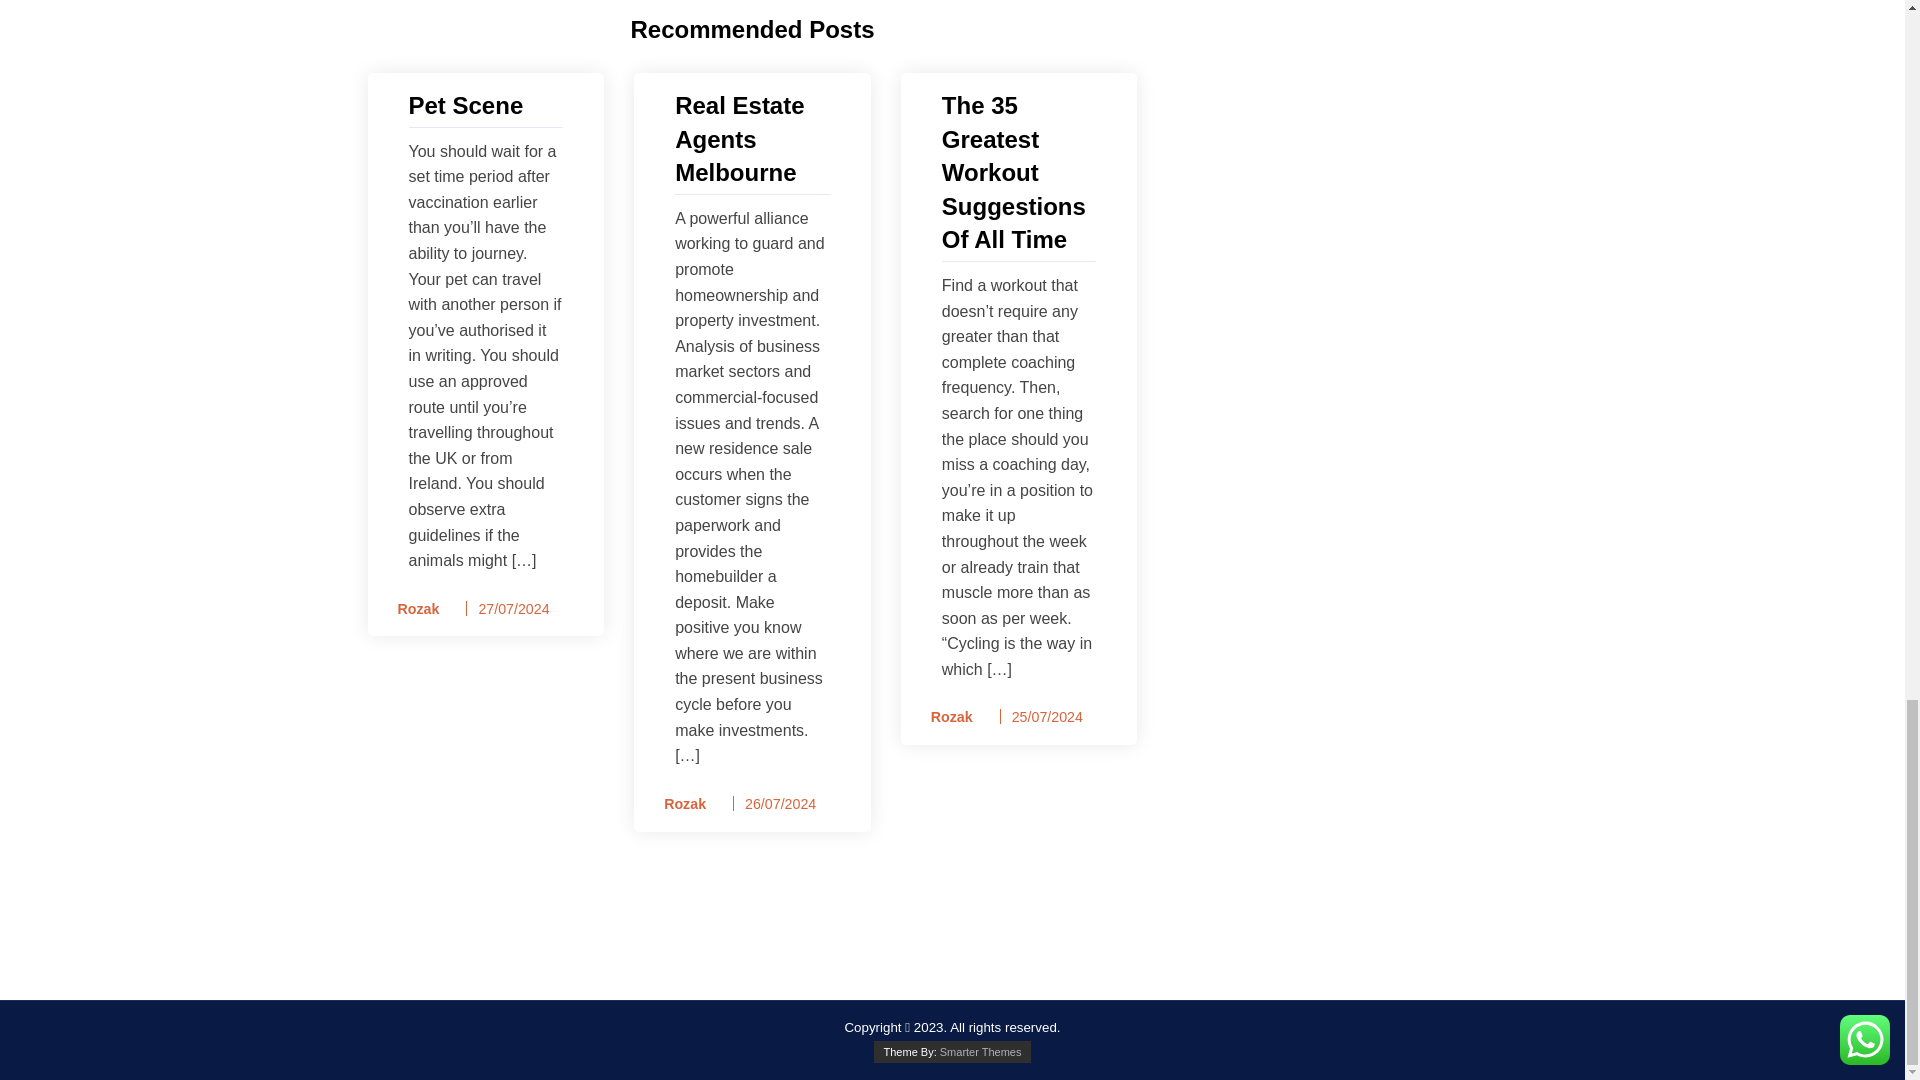  What do you see at coordinates (1019, 172) in the screenshot?
I see `The 35 Greatest Workout Suggestions Of All Time` at bounding box center [1019, 172].